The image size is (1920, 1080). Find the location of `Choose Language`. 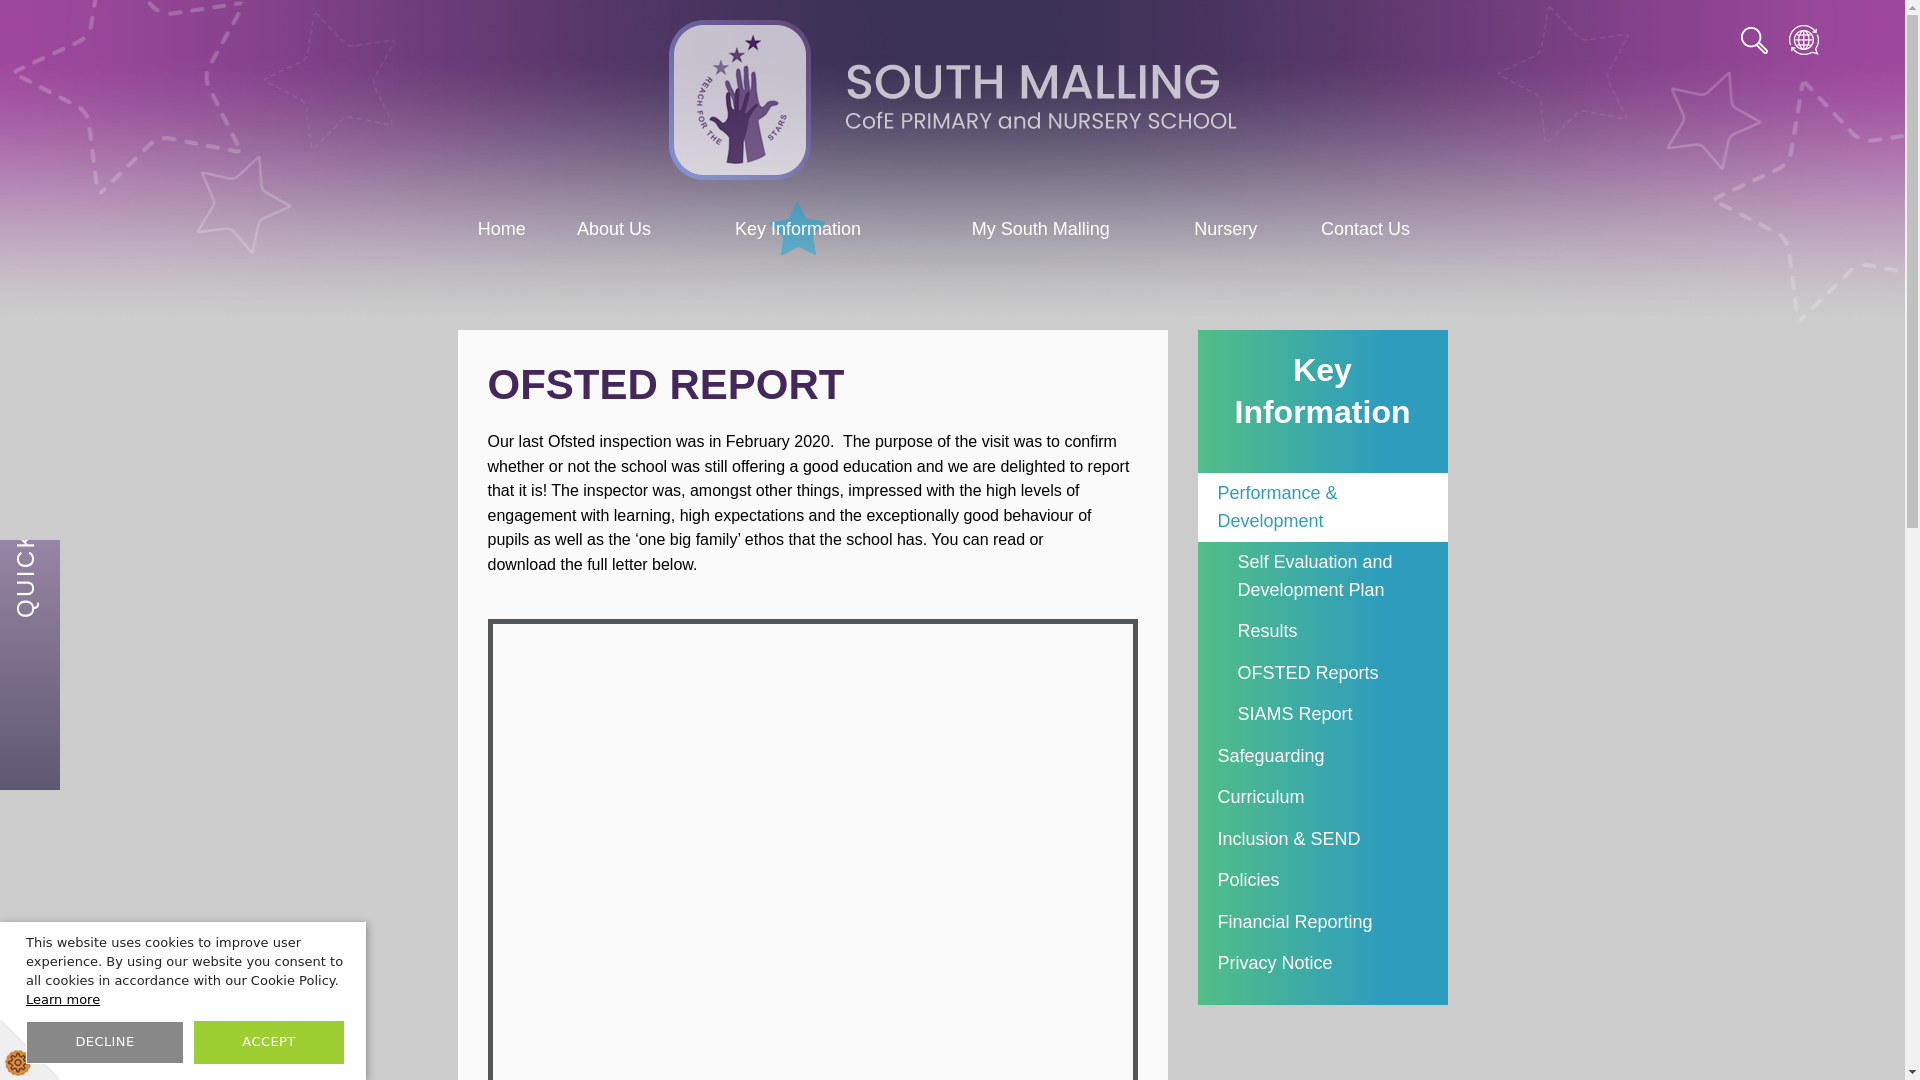

Choose Language is located at coordinates (1804, 34).